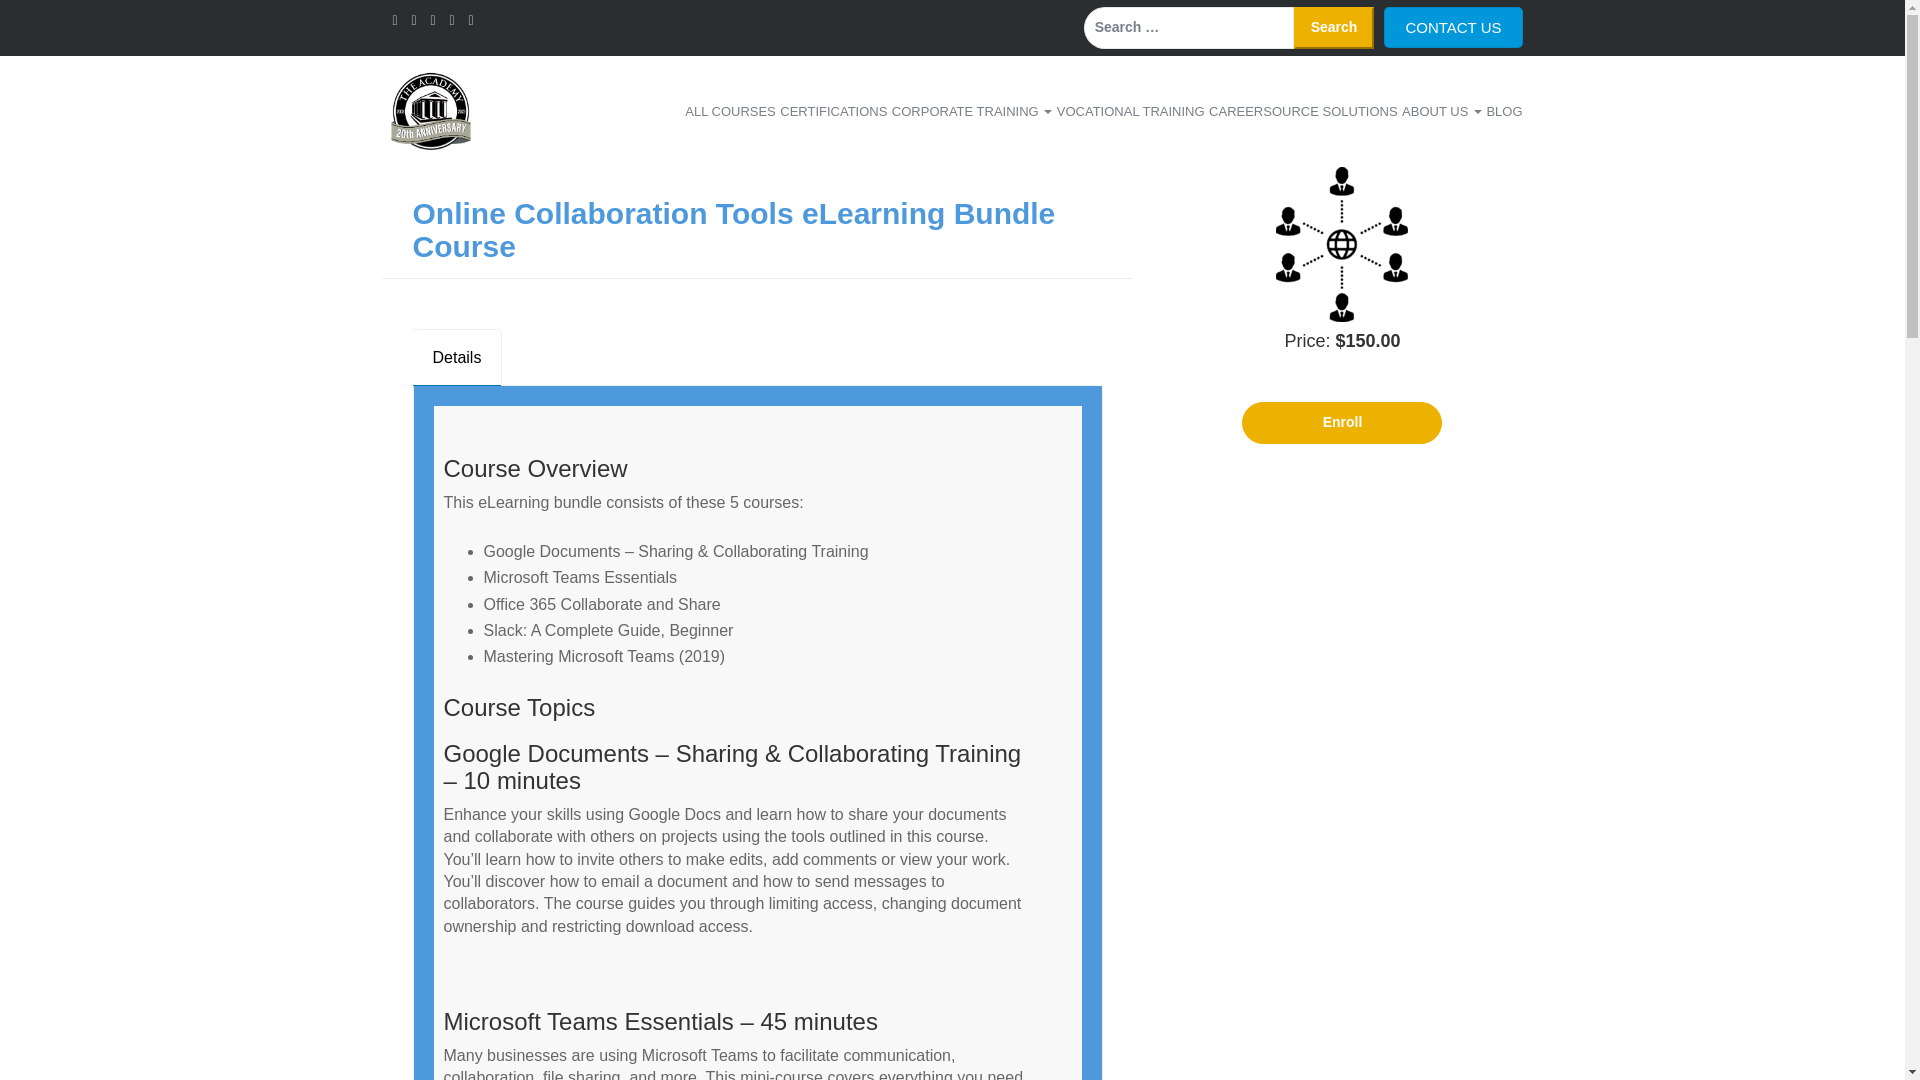 The height and width of the screenshot is (1080, 1920). Describe the element at coordinates (833, 112) in the screenshot. I see `Certifications` at that location.